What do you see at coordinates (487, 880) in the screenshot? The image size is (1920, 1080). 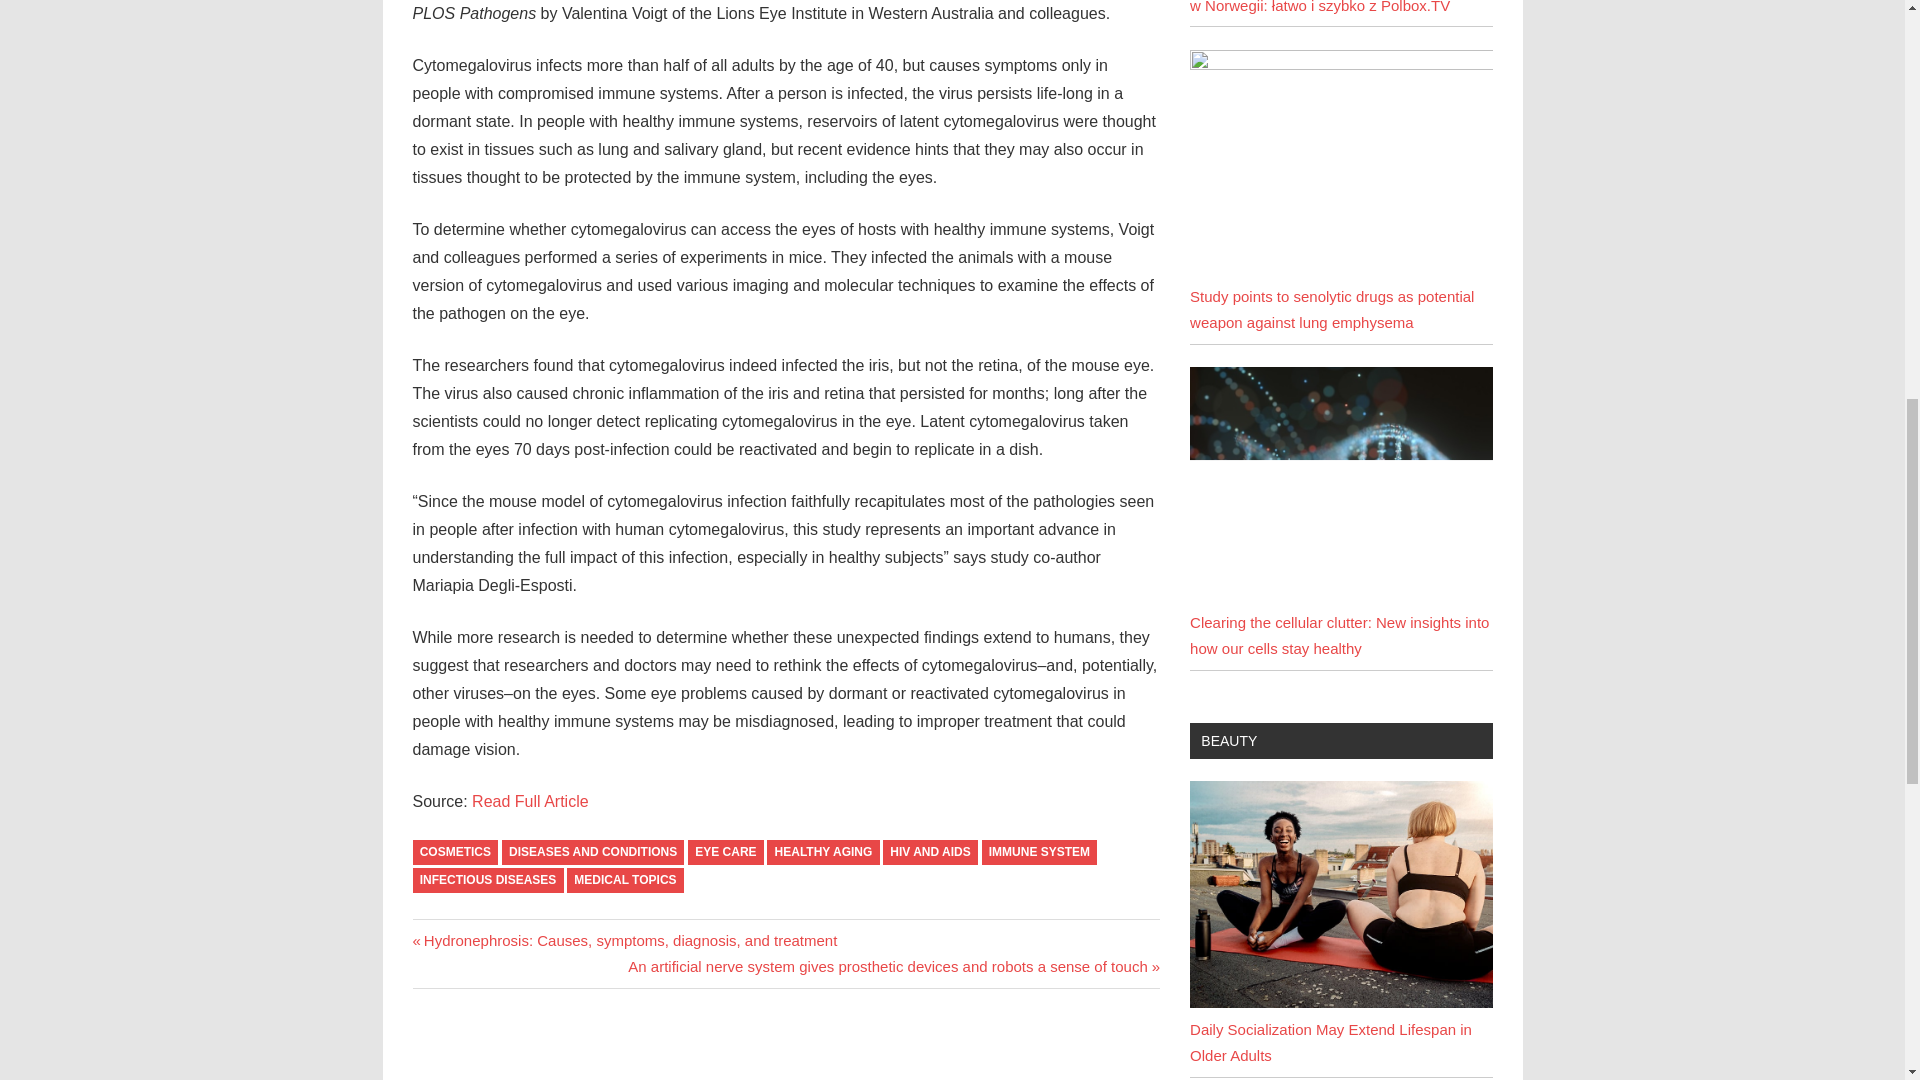 I see `INFECTIOUS DISEASES` at bounding box center [487, 880].